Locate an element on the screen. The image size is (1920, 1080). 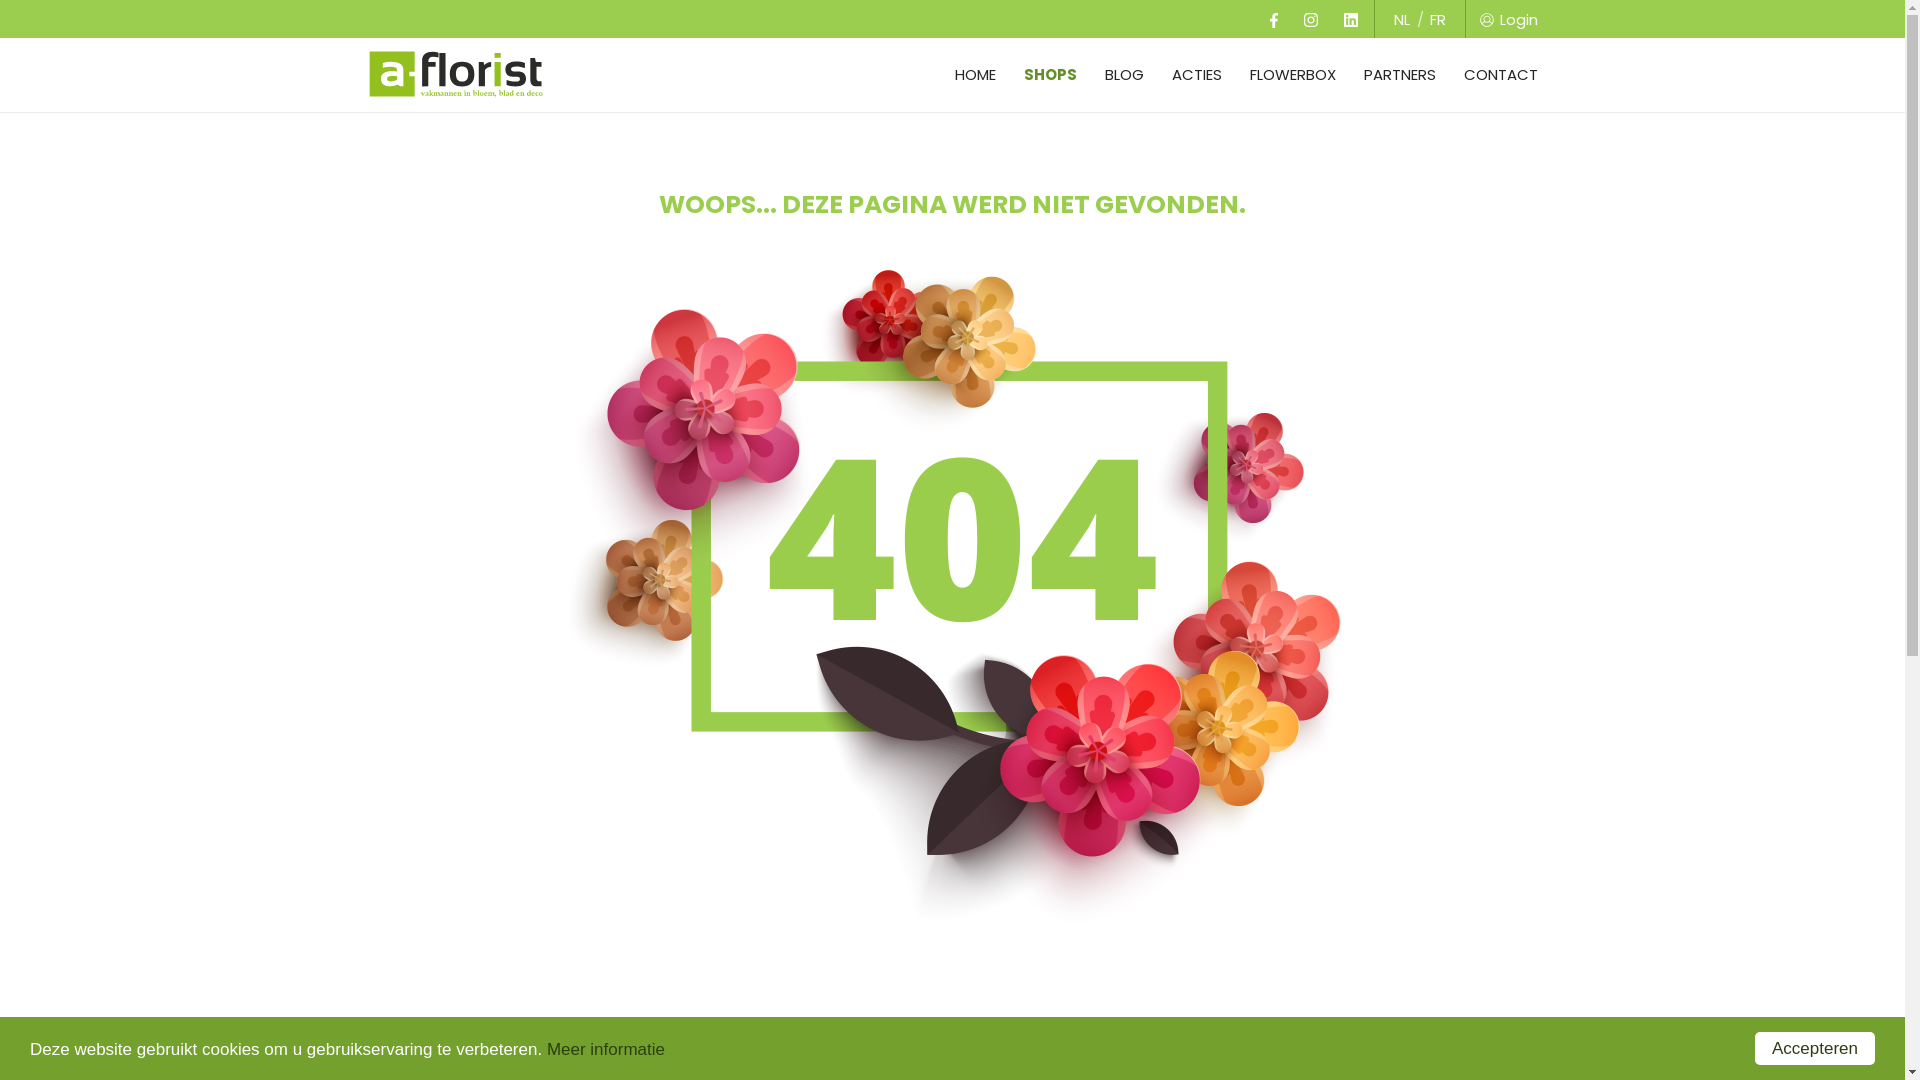
HOME is located at coordinates (974, 74).